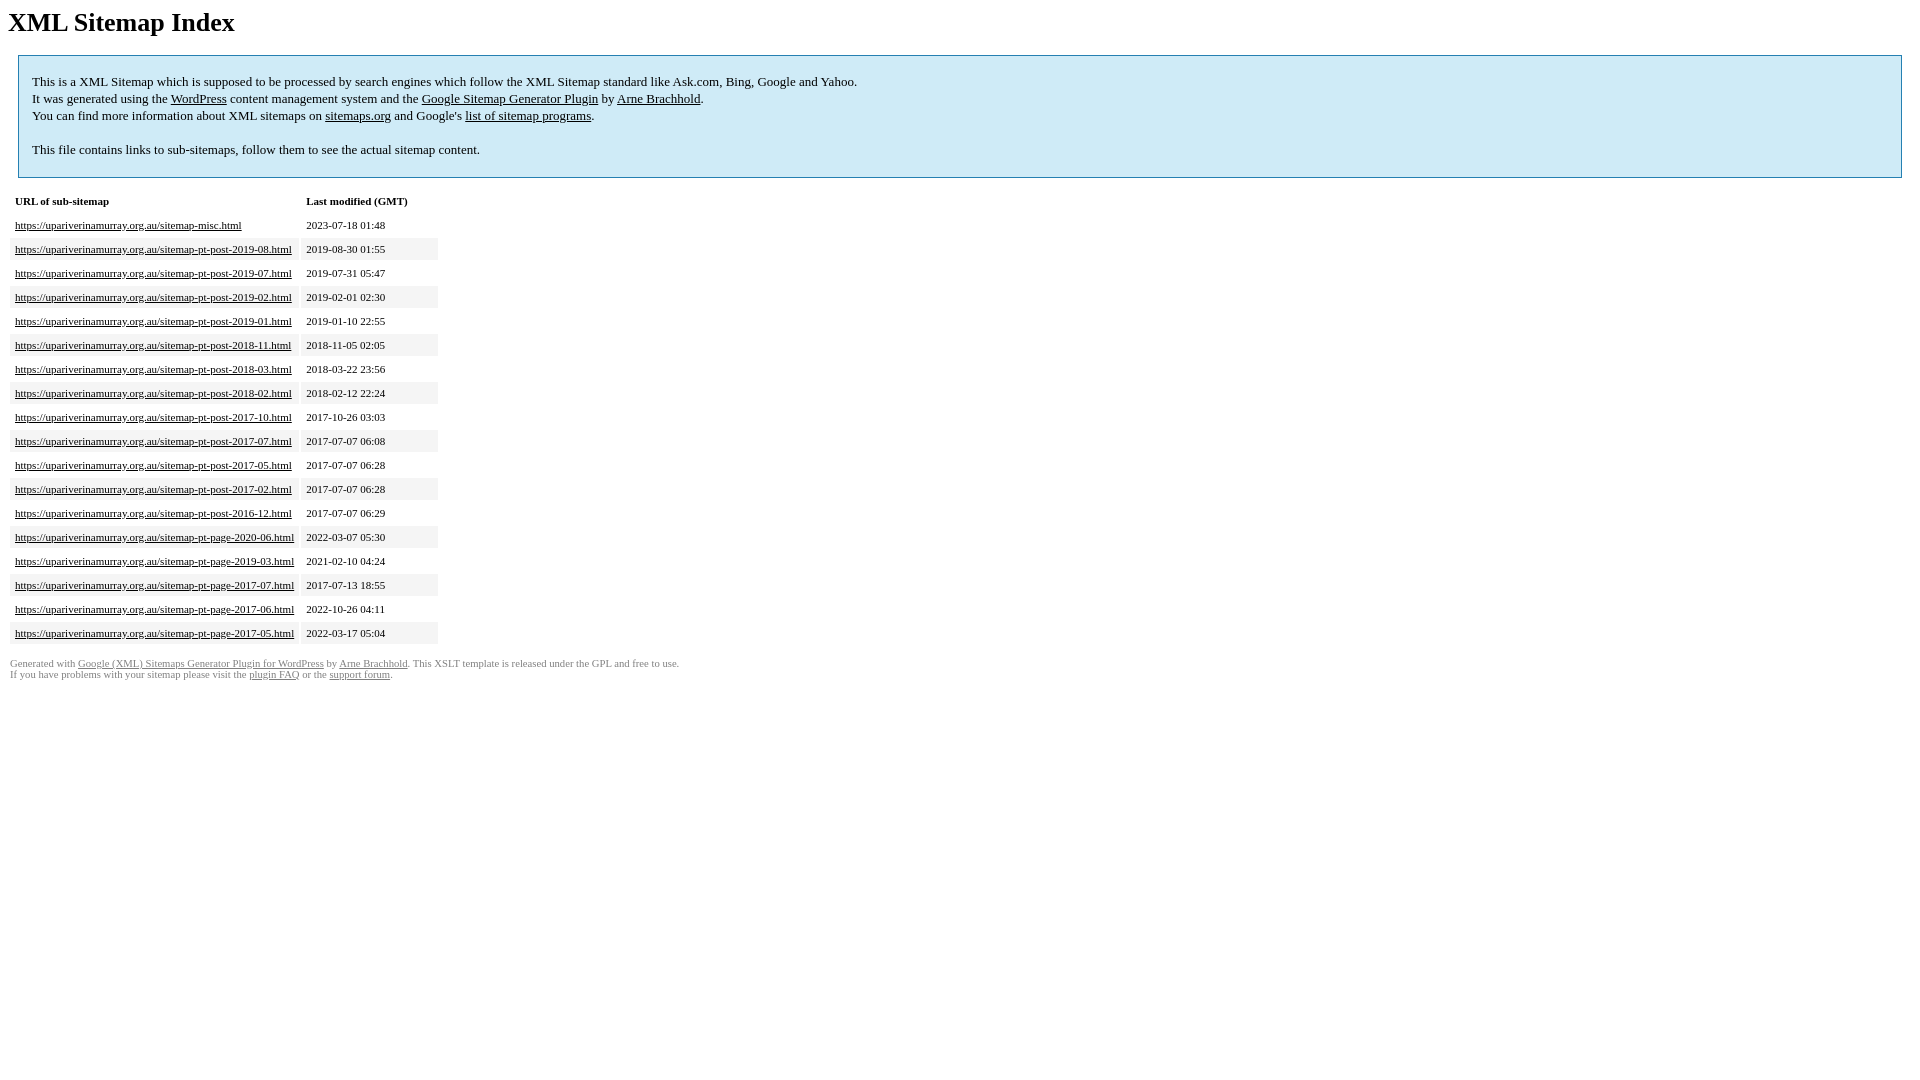 This screenshot has height=1080, width=1920. I want to click on WordPress, so click(199, 98).